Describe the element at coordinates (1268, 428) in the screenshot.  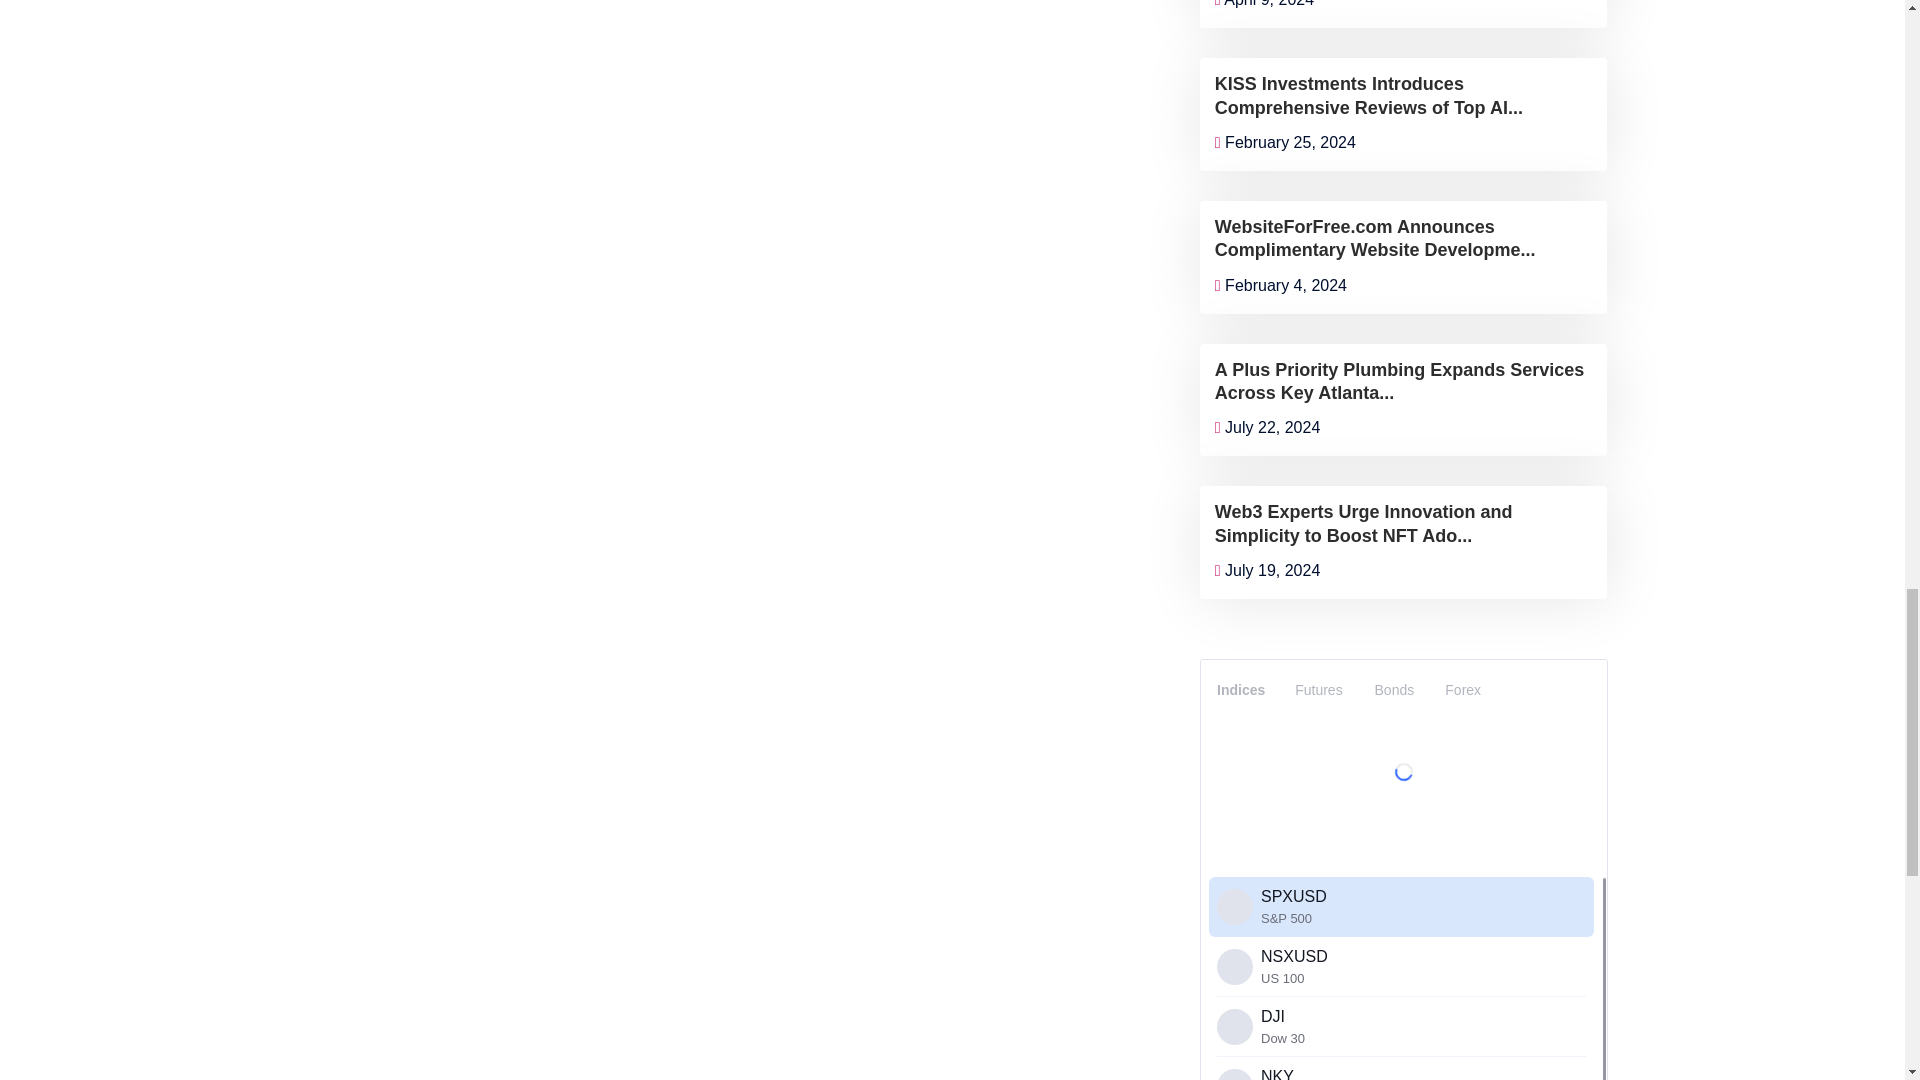
I see `July 22, 2024` at that location.